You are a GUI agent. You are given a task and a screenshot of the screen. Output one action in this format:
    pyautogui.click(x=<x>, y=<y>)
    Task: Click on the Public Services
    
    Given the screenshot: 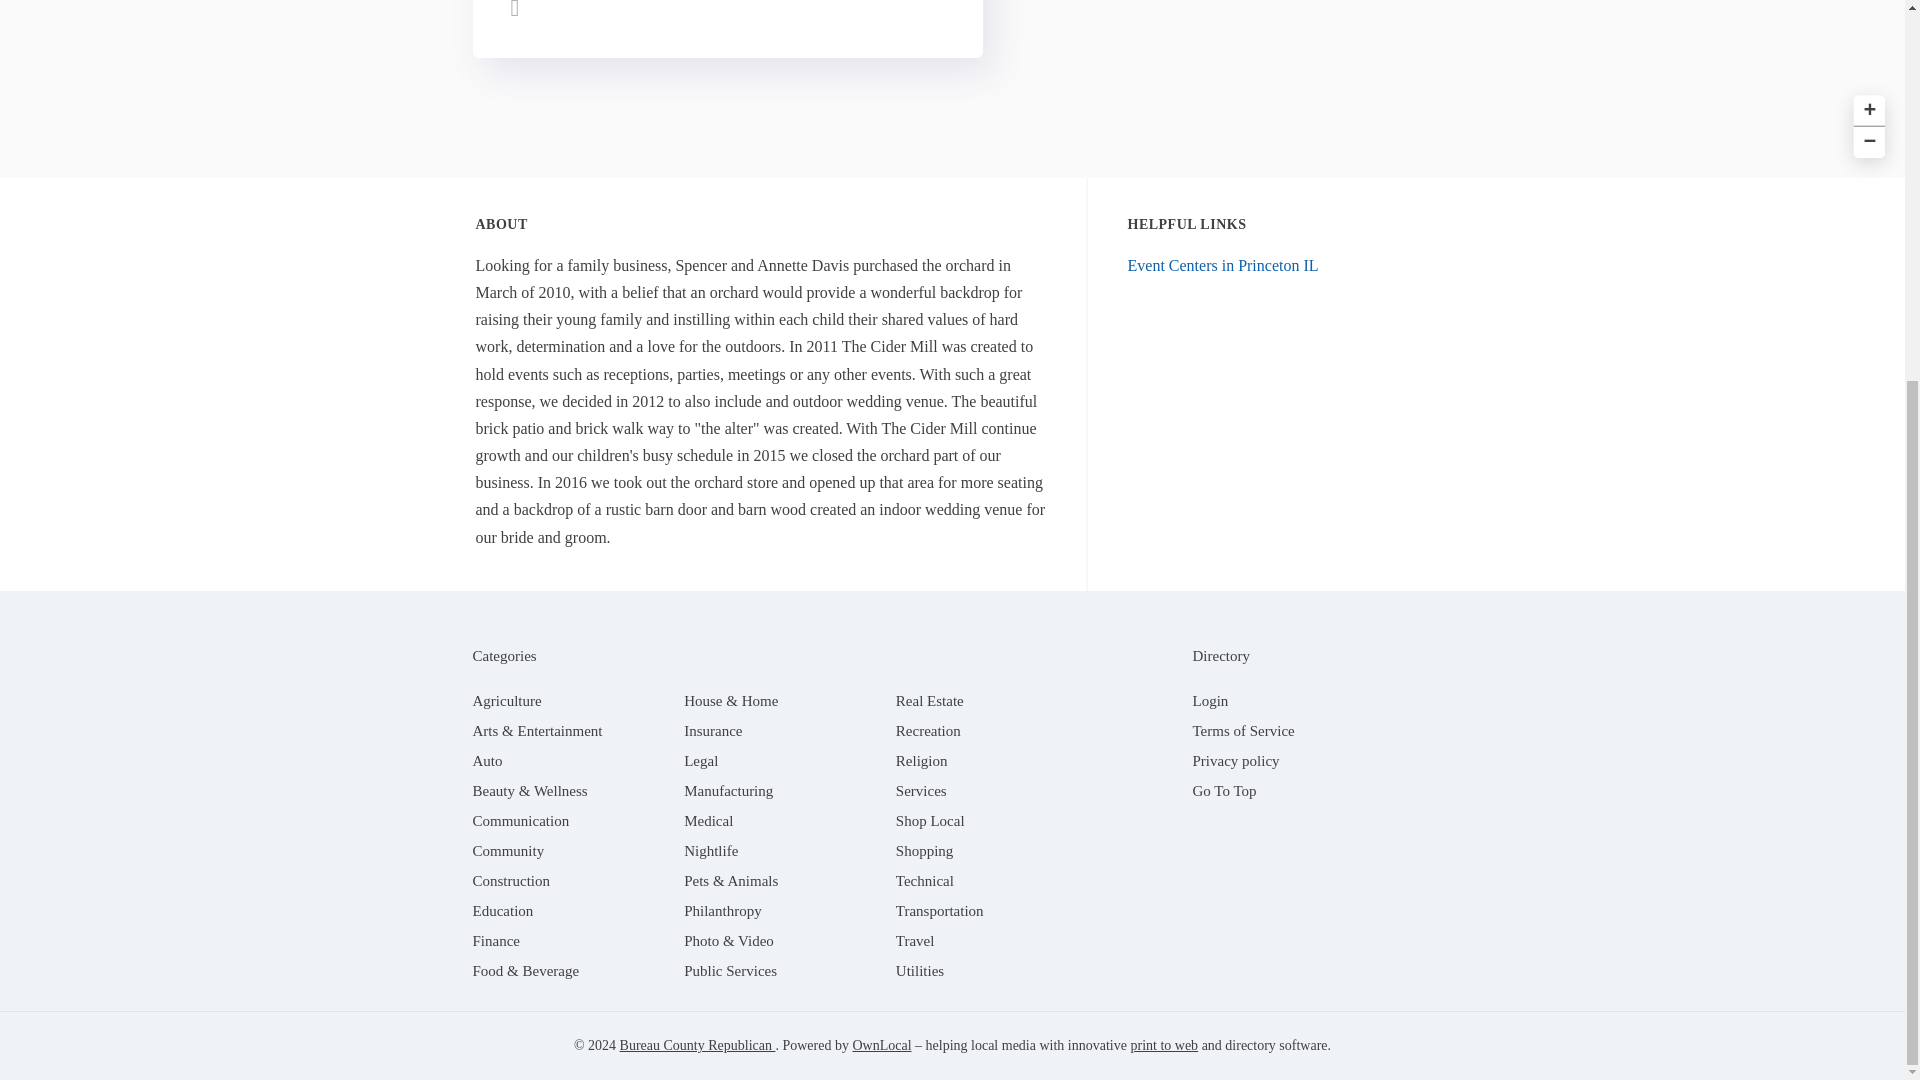 What is the action you would take?
    pyautogui.click(x=730, y=970)
    